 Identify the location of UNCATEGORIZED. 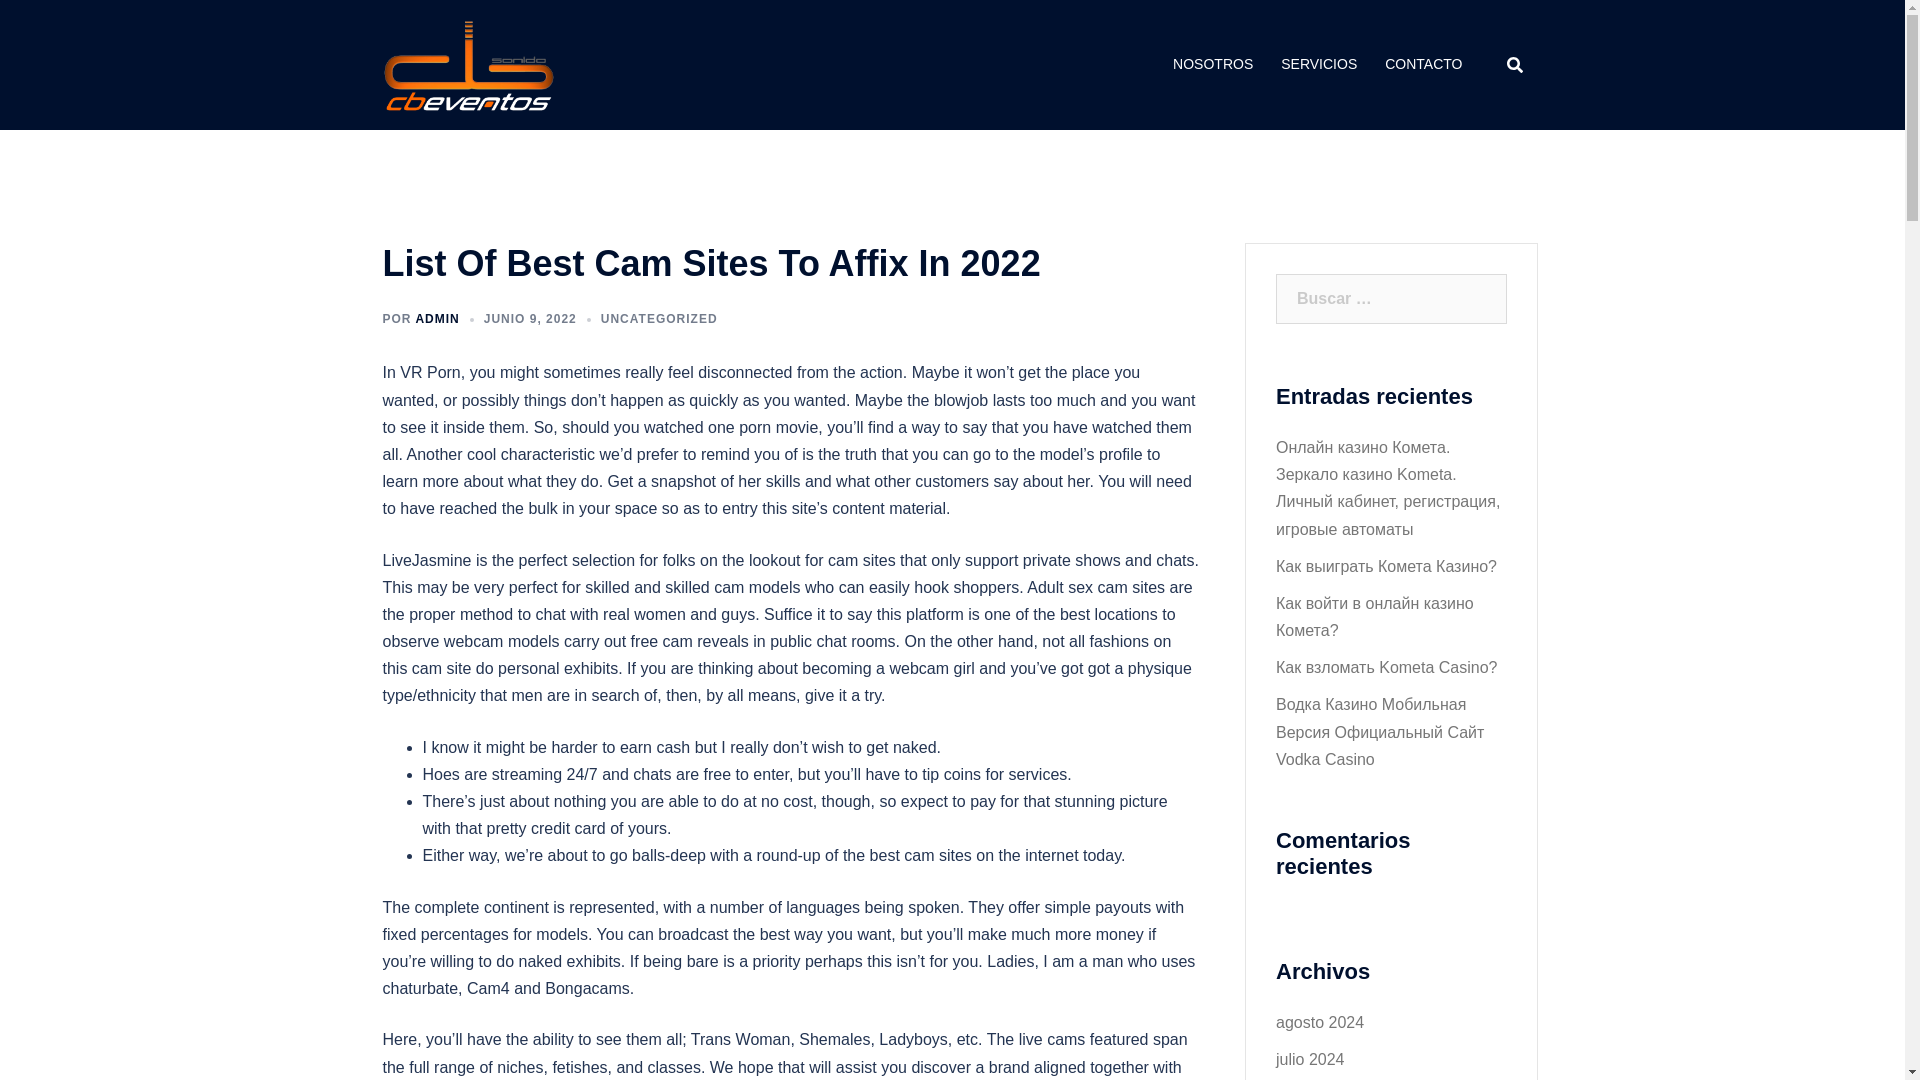
(659, 319).